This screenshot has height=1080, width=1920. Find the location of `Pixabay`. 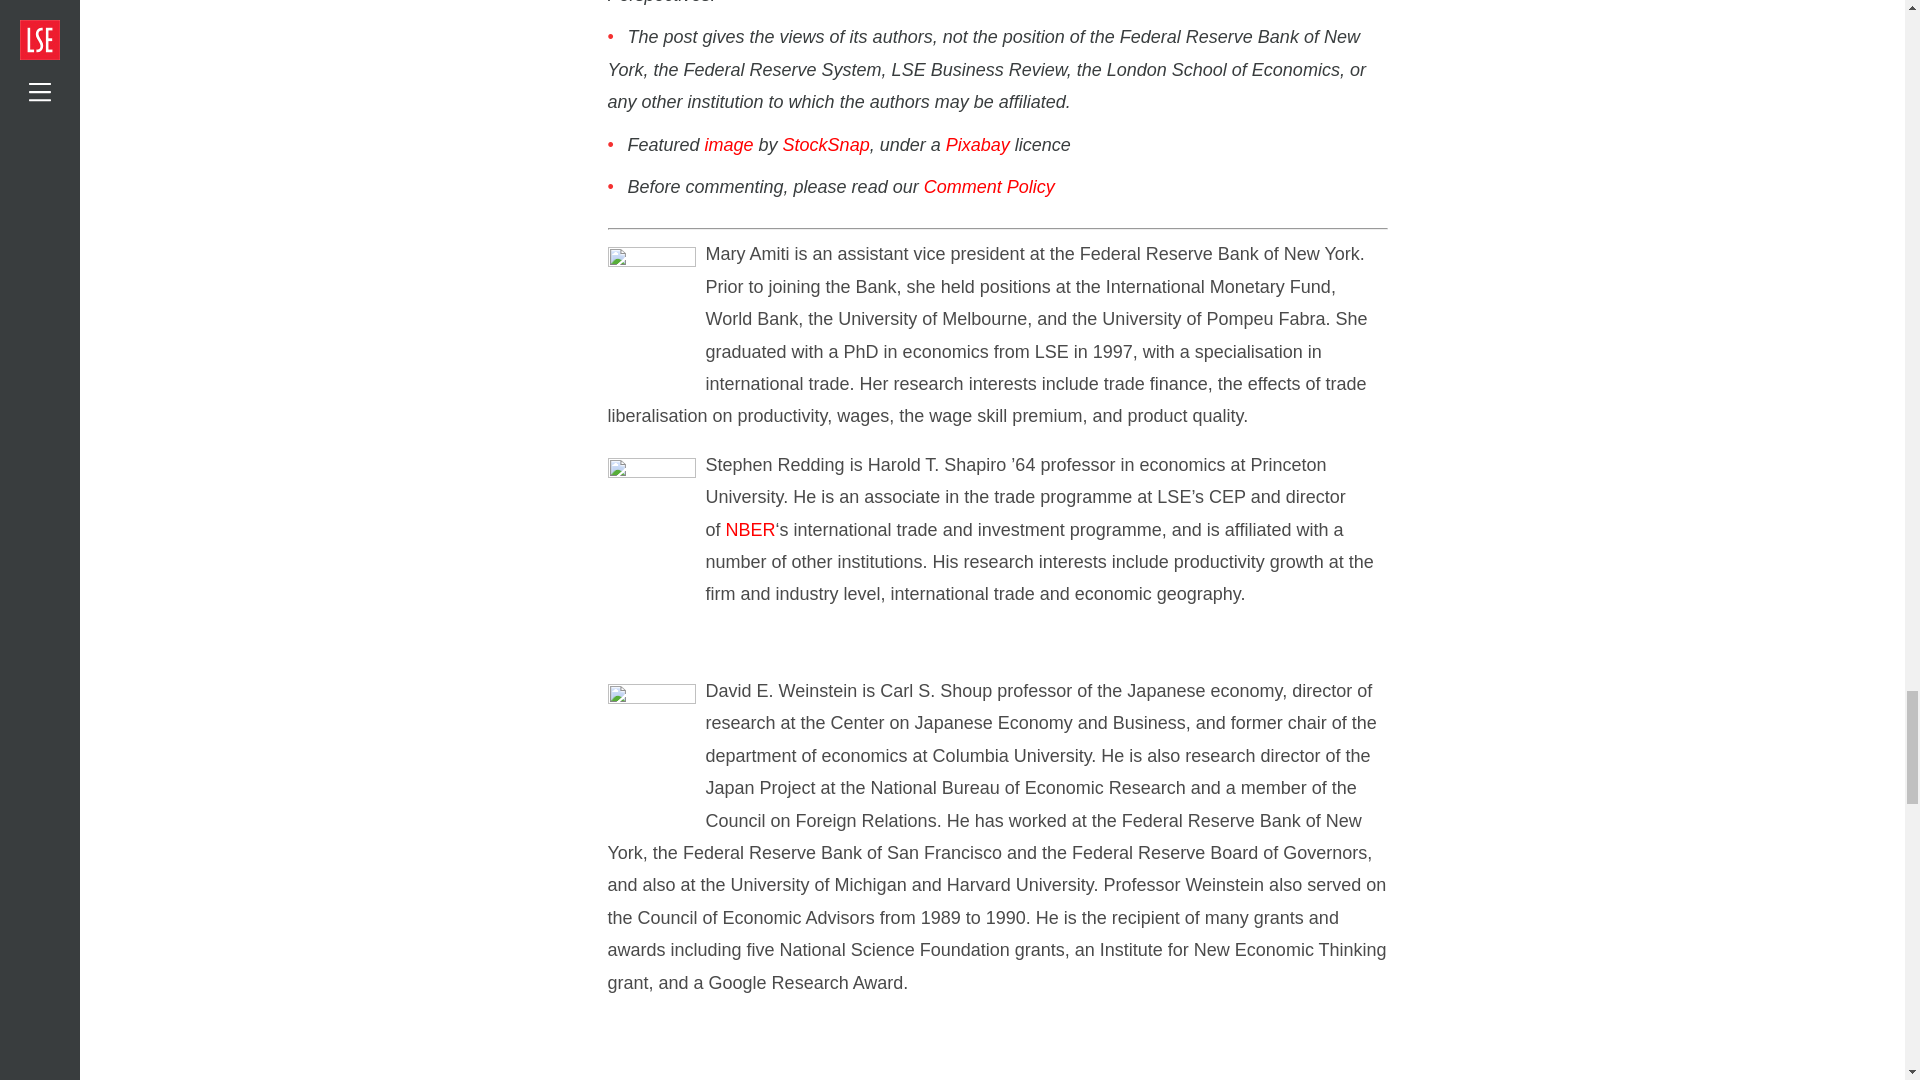

Pixabay is located at coordinates (978, 145).